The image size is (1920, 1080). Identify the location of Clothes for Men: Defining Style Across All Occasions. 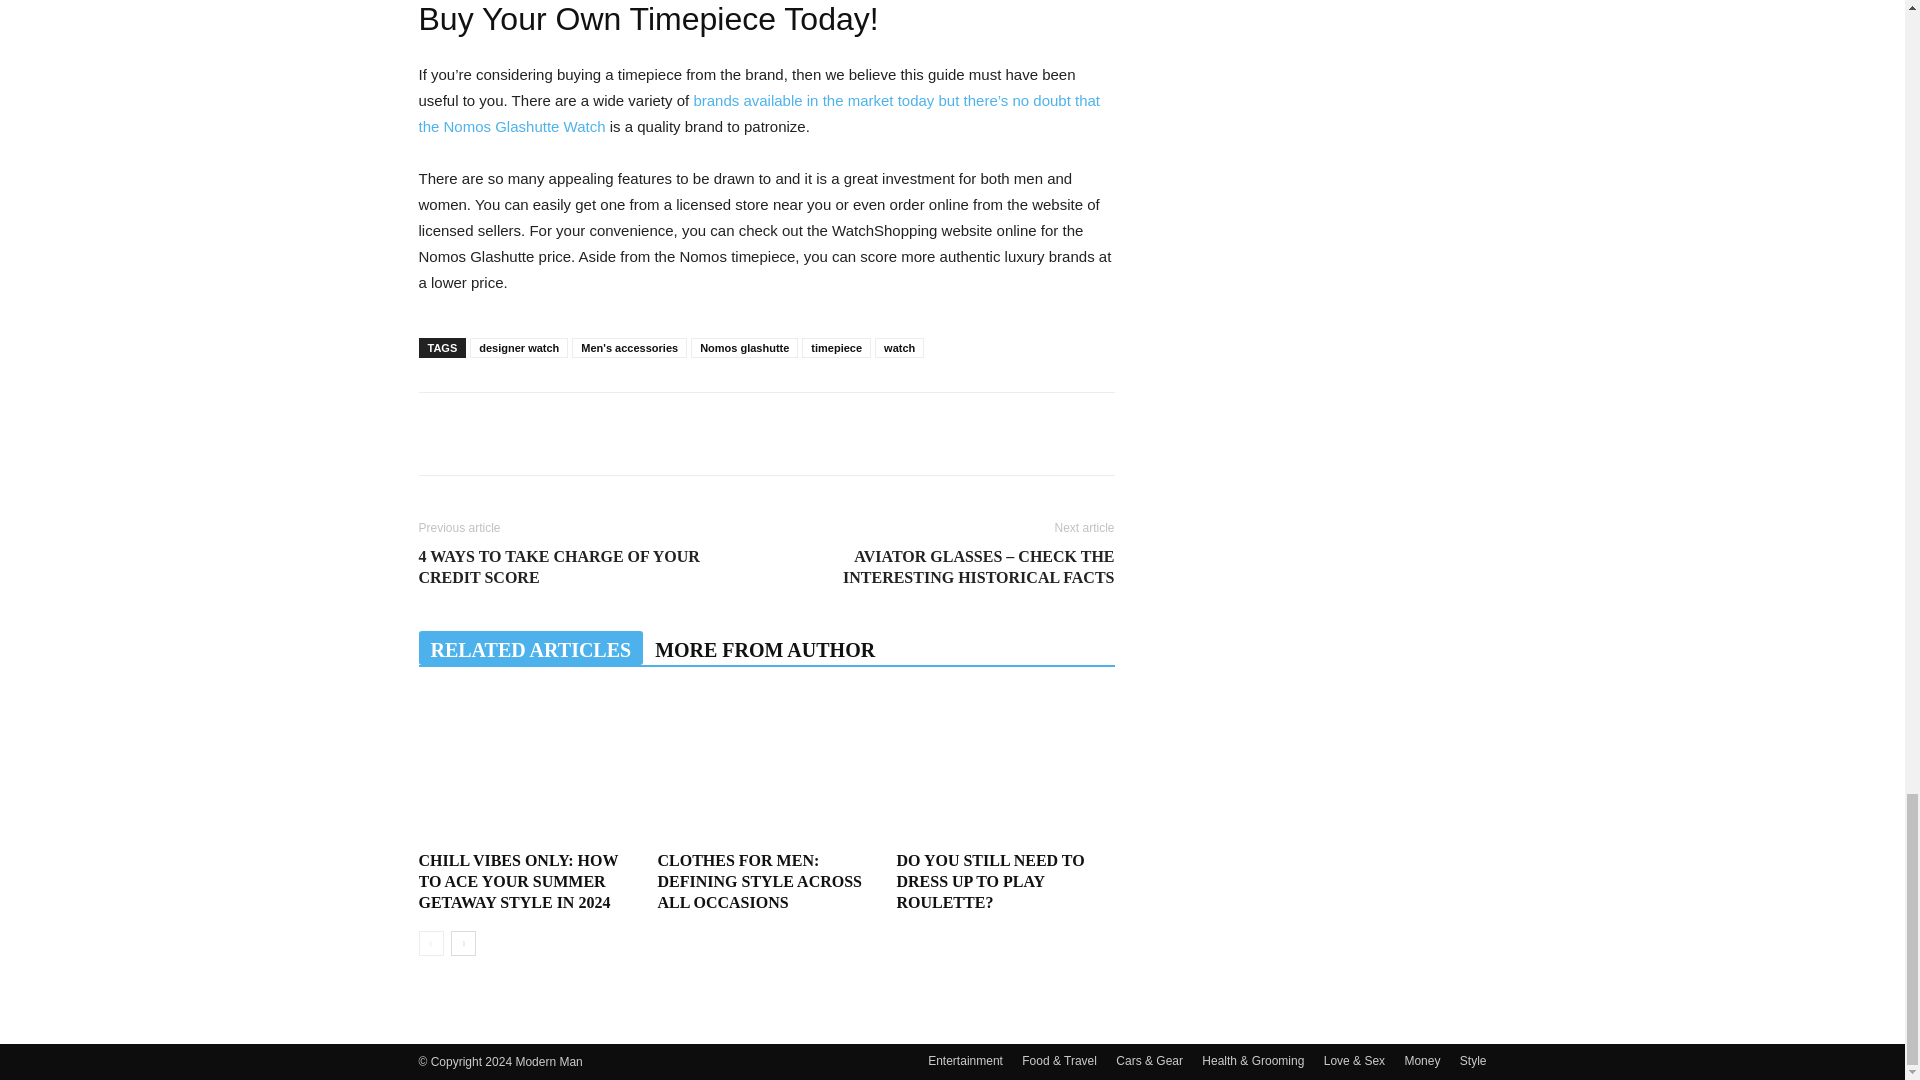
(759, 882).